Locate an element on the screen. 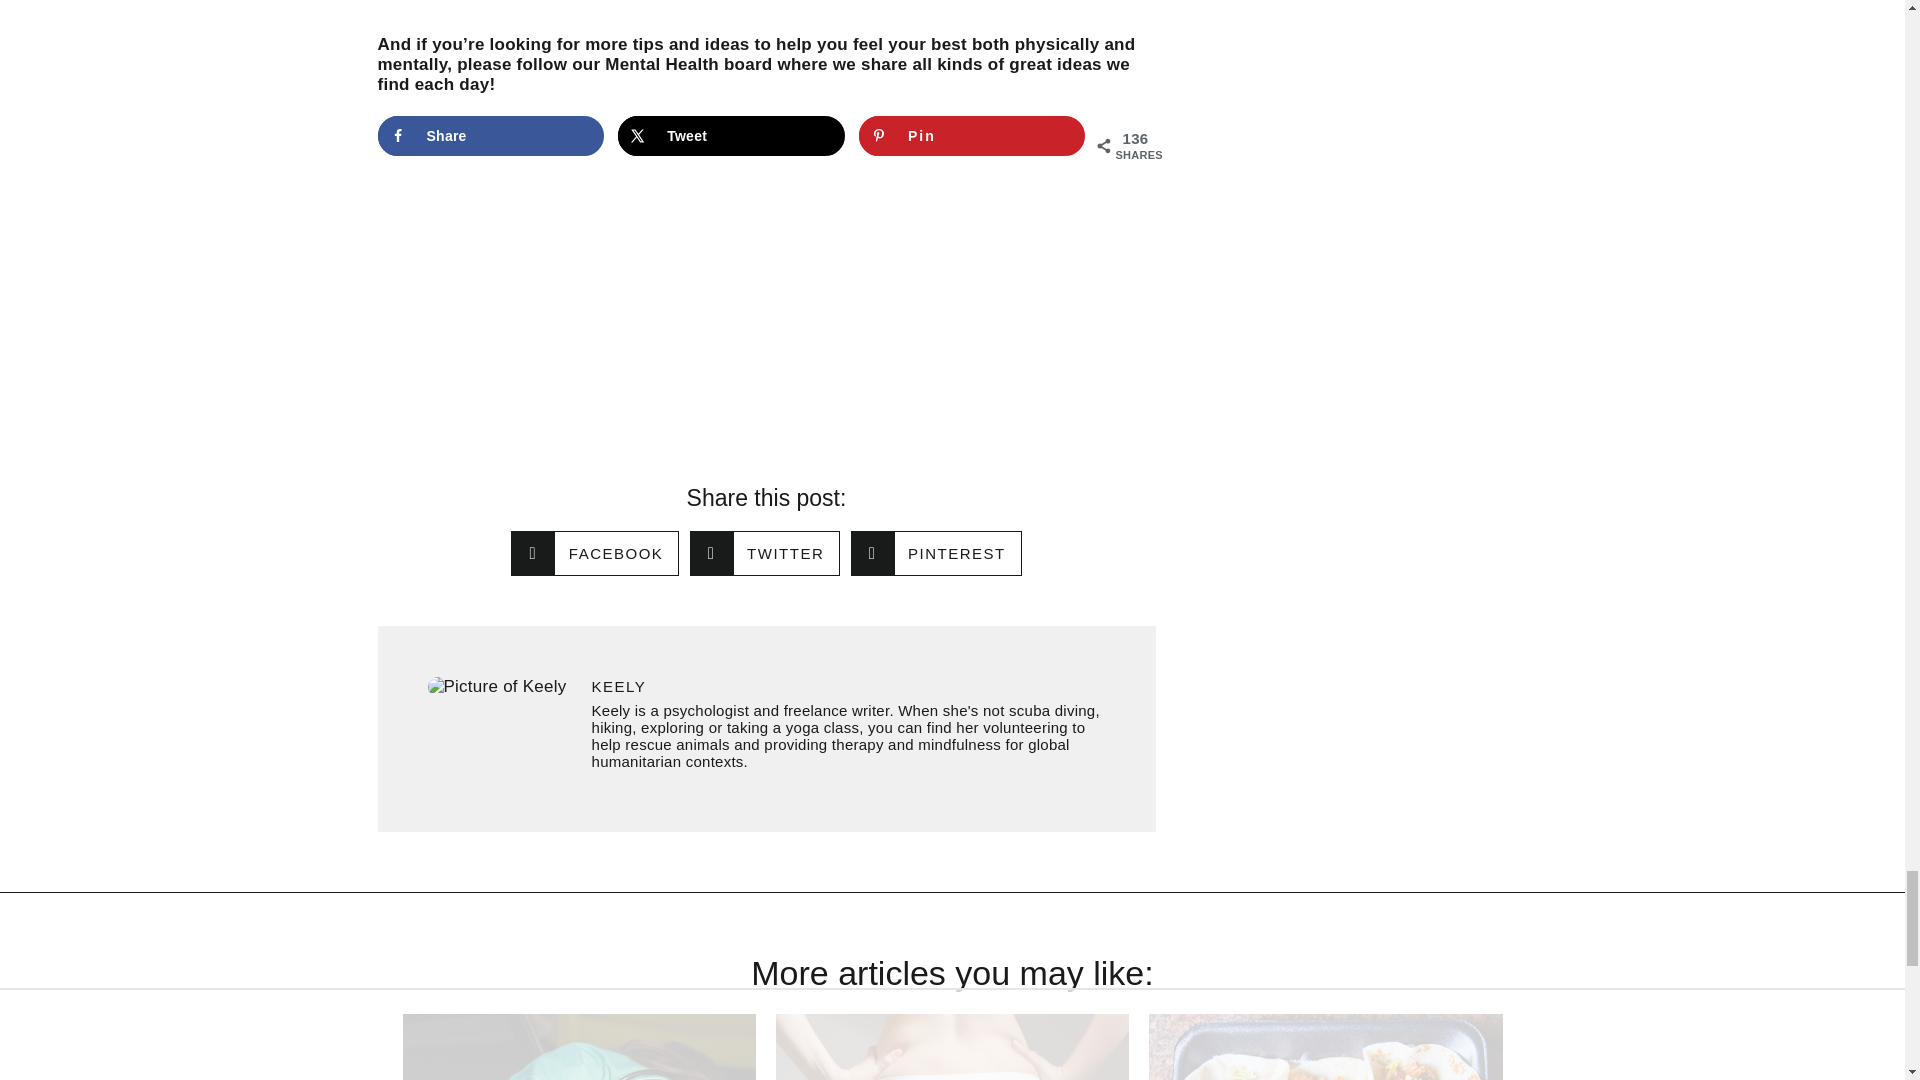 The image size is (1920, 1080). Save to Pinterest is located at coordinates (972, 135).